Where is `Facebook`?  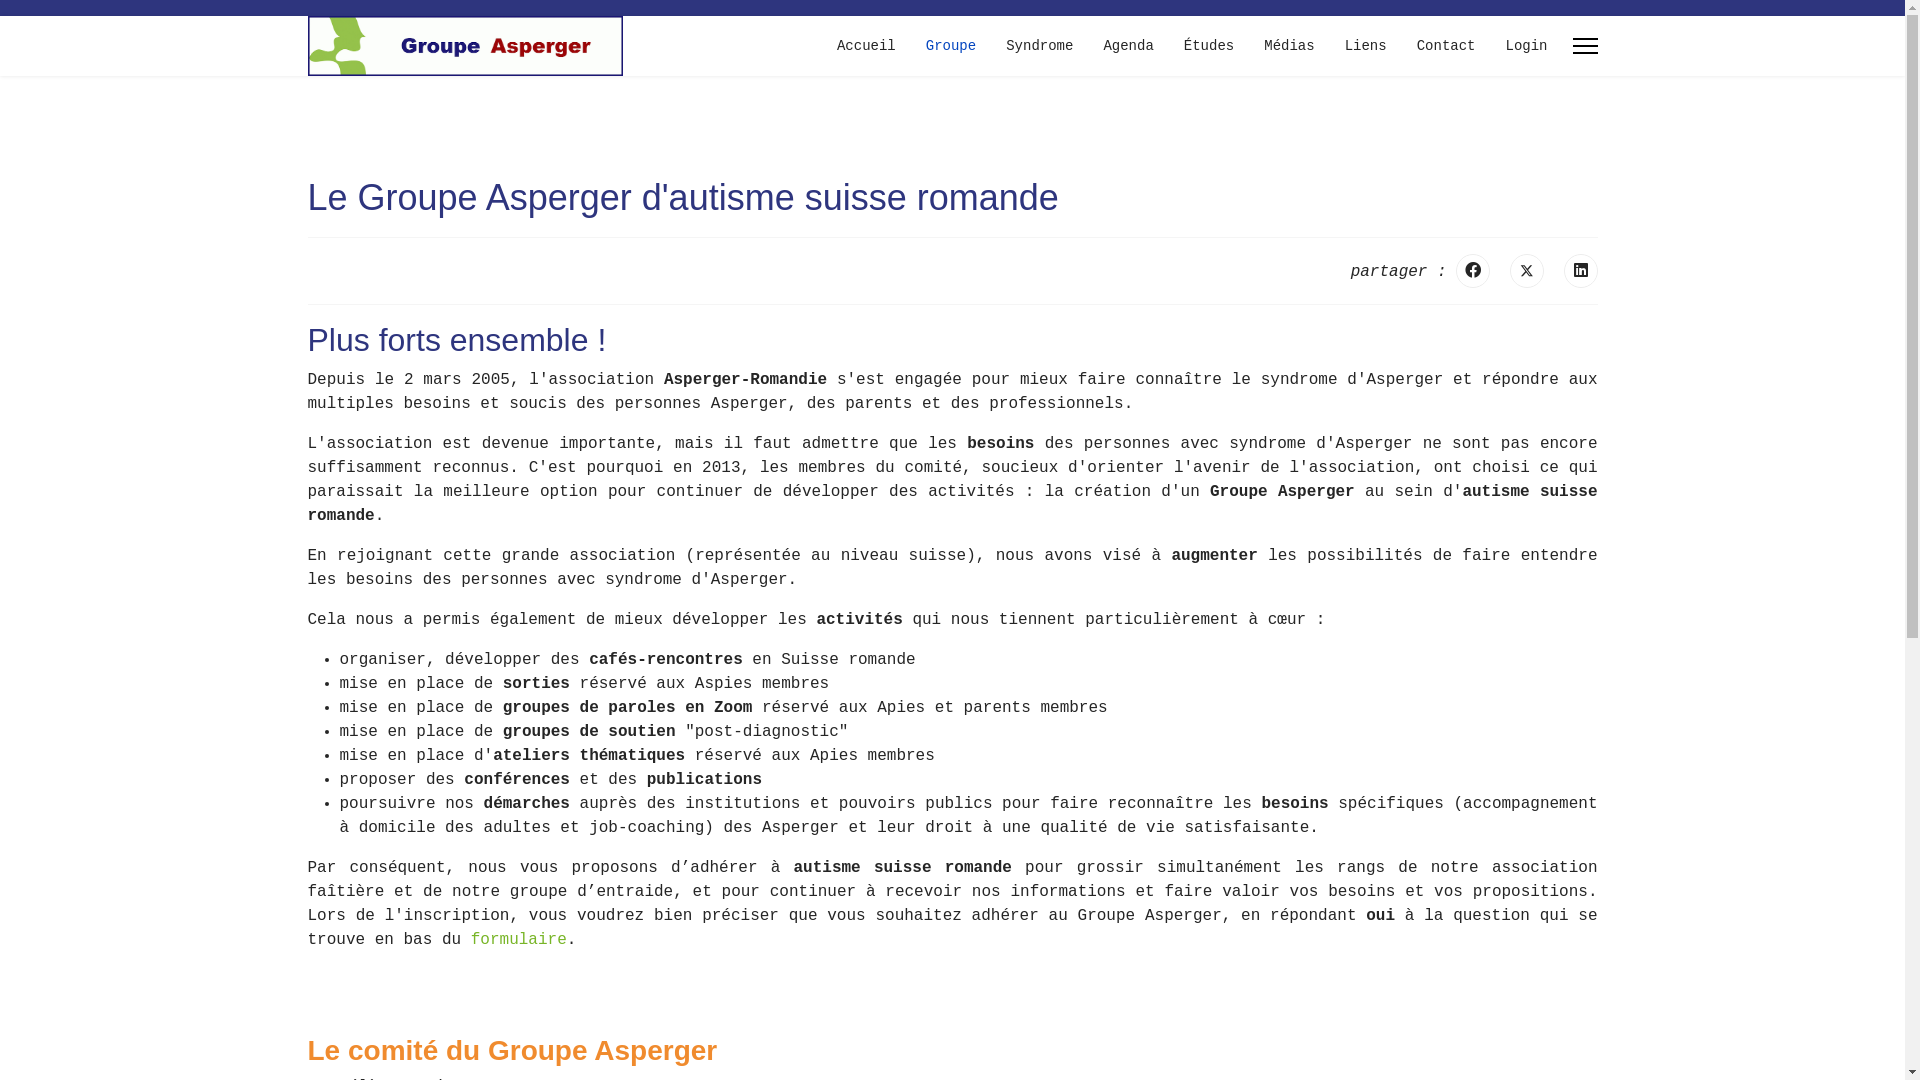
Facebook is located at coordinates (1473, 271).